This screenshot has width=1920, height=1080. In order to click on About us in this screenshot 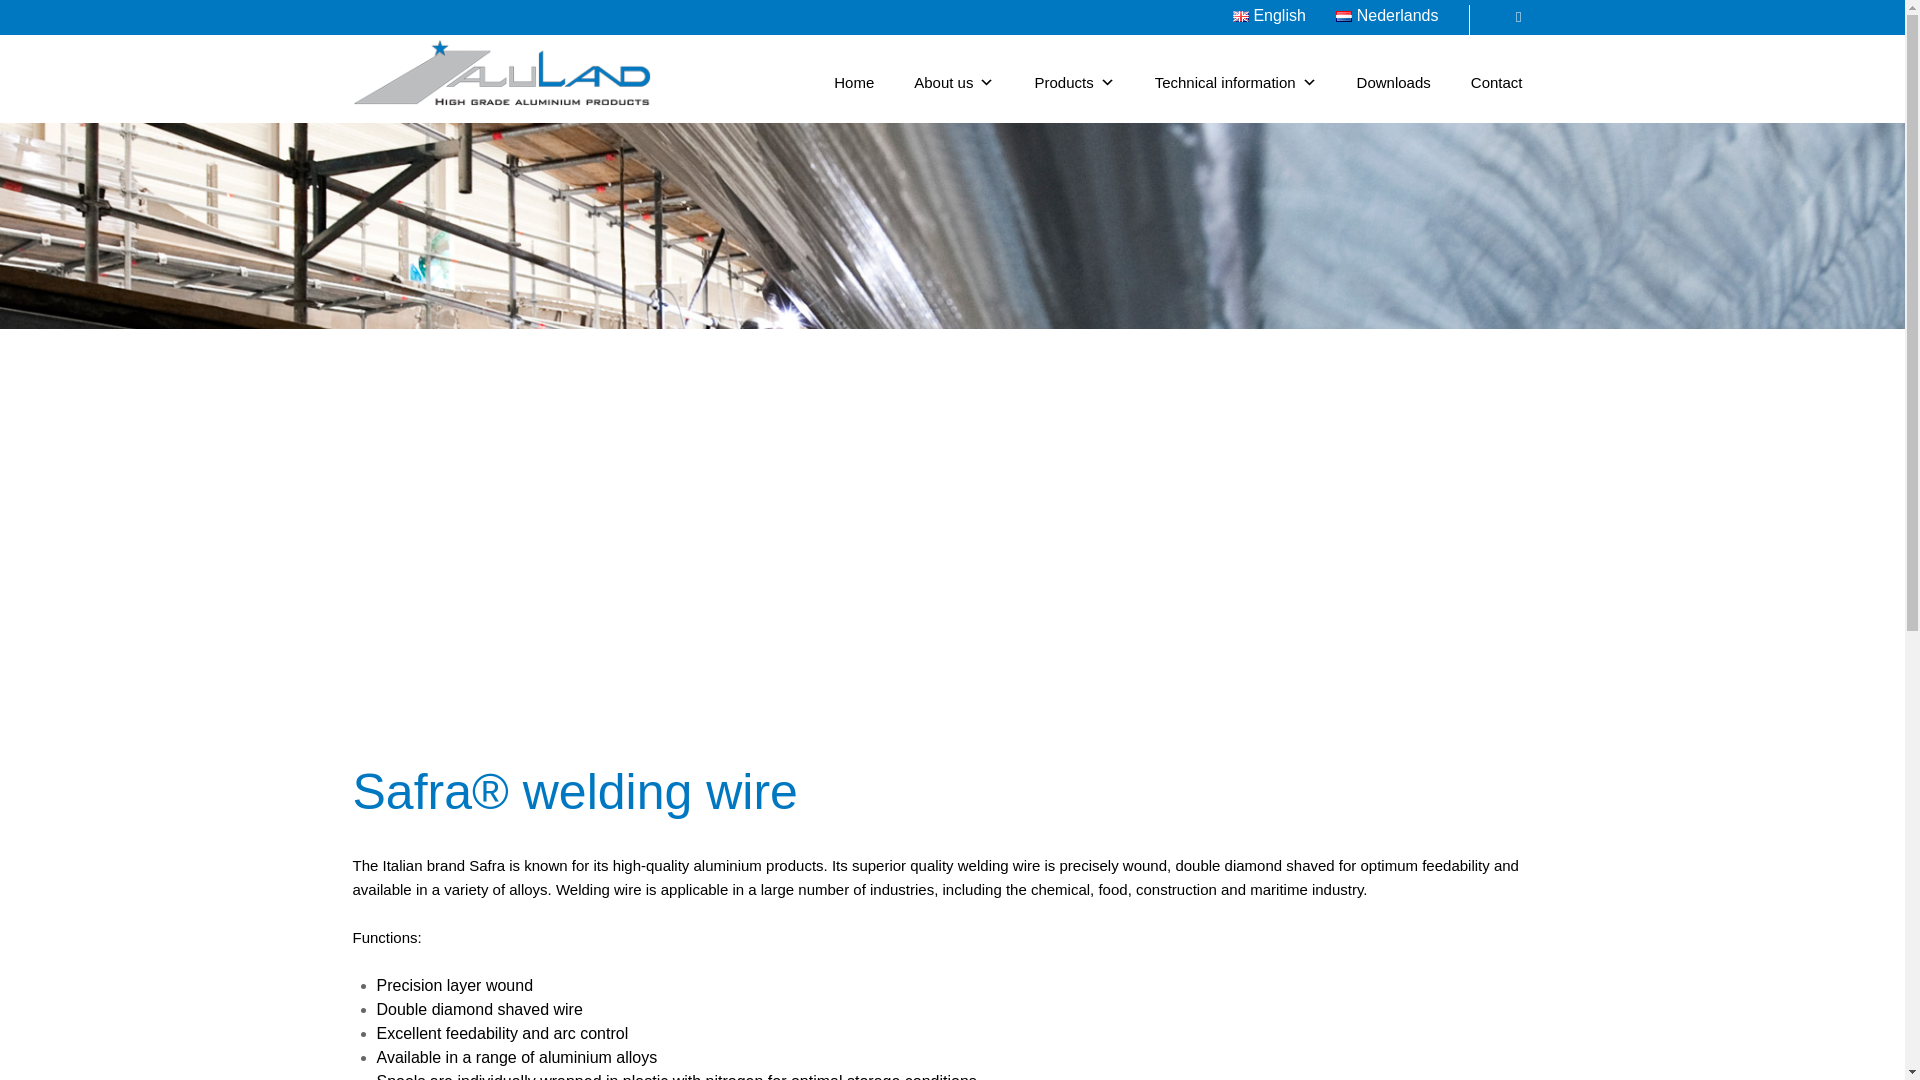, I will do `click(954, 82)`.